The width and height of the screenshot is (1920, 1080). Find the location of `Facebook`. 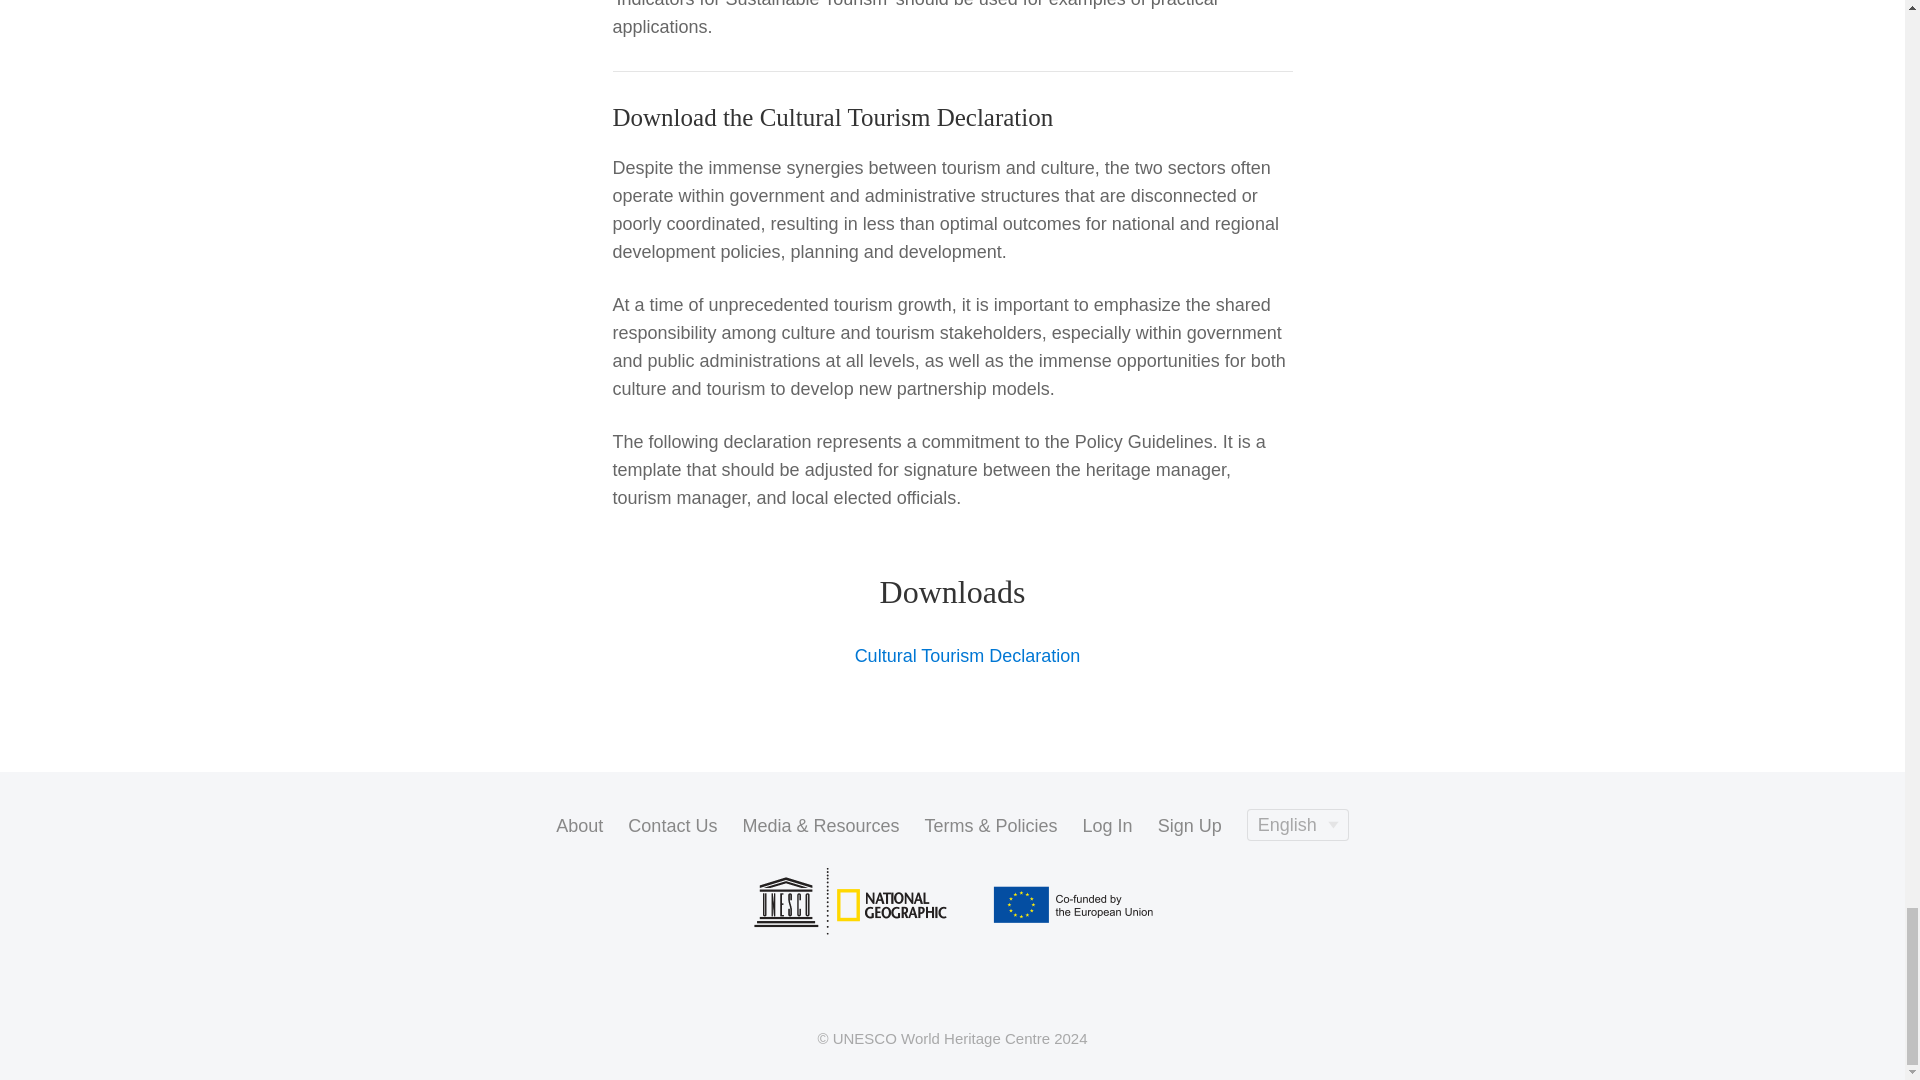

Facebook is located at coordinates (848, 988).